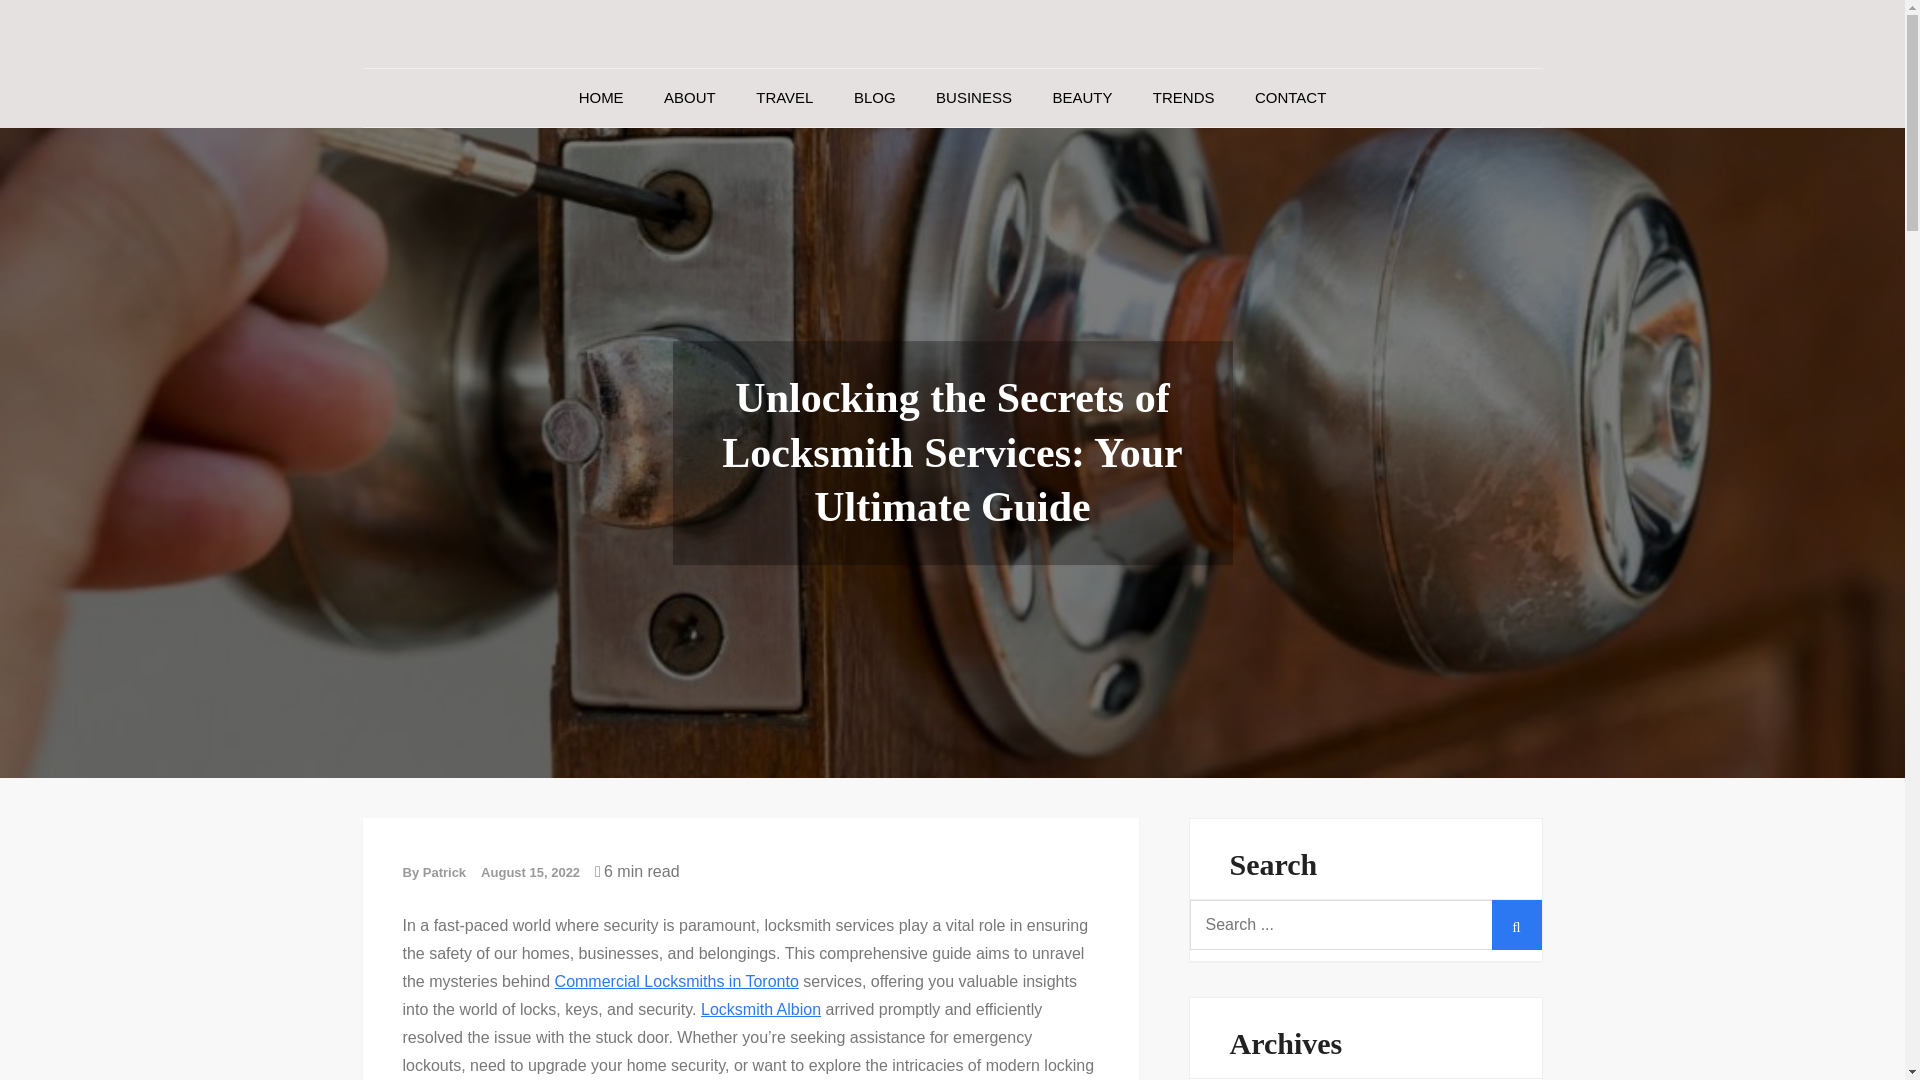 This screenshot has width=1920, height=1080. What do you see at coordinates (1290, 98) in the screenshot?
I see `CONTACT` at bounding box center [1290, 98].